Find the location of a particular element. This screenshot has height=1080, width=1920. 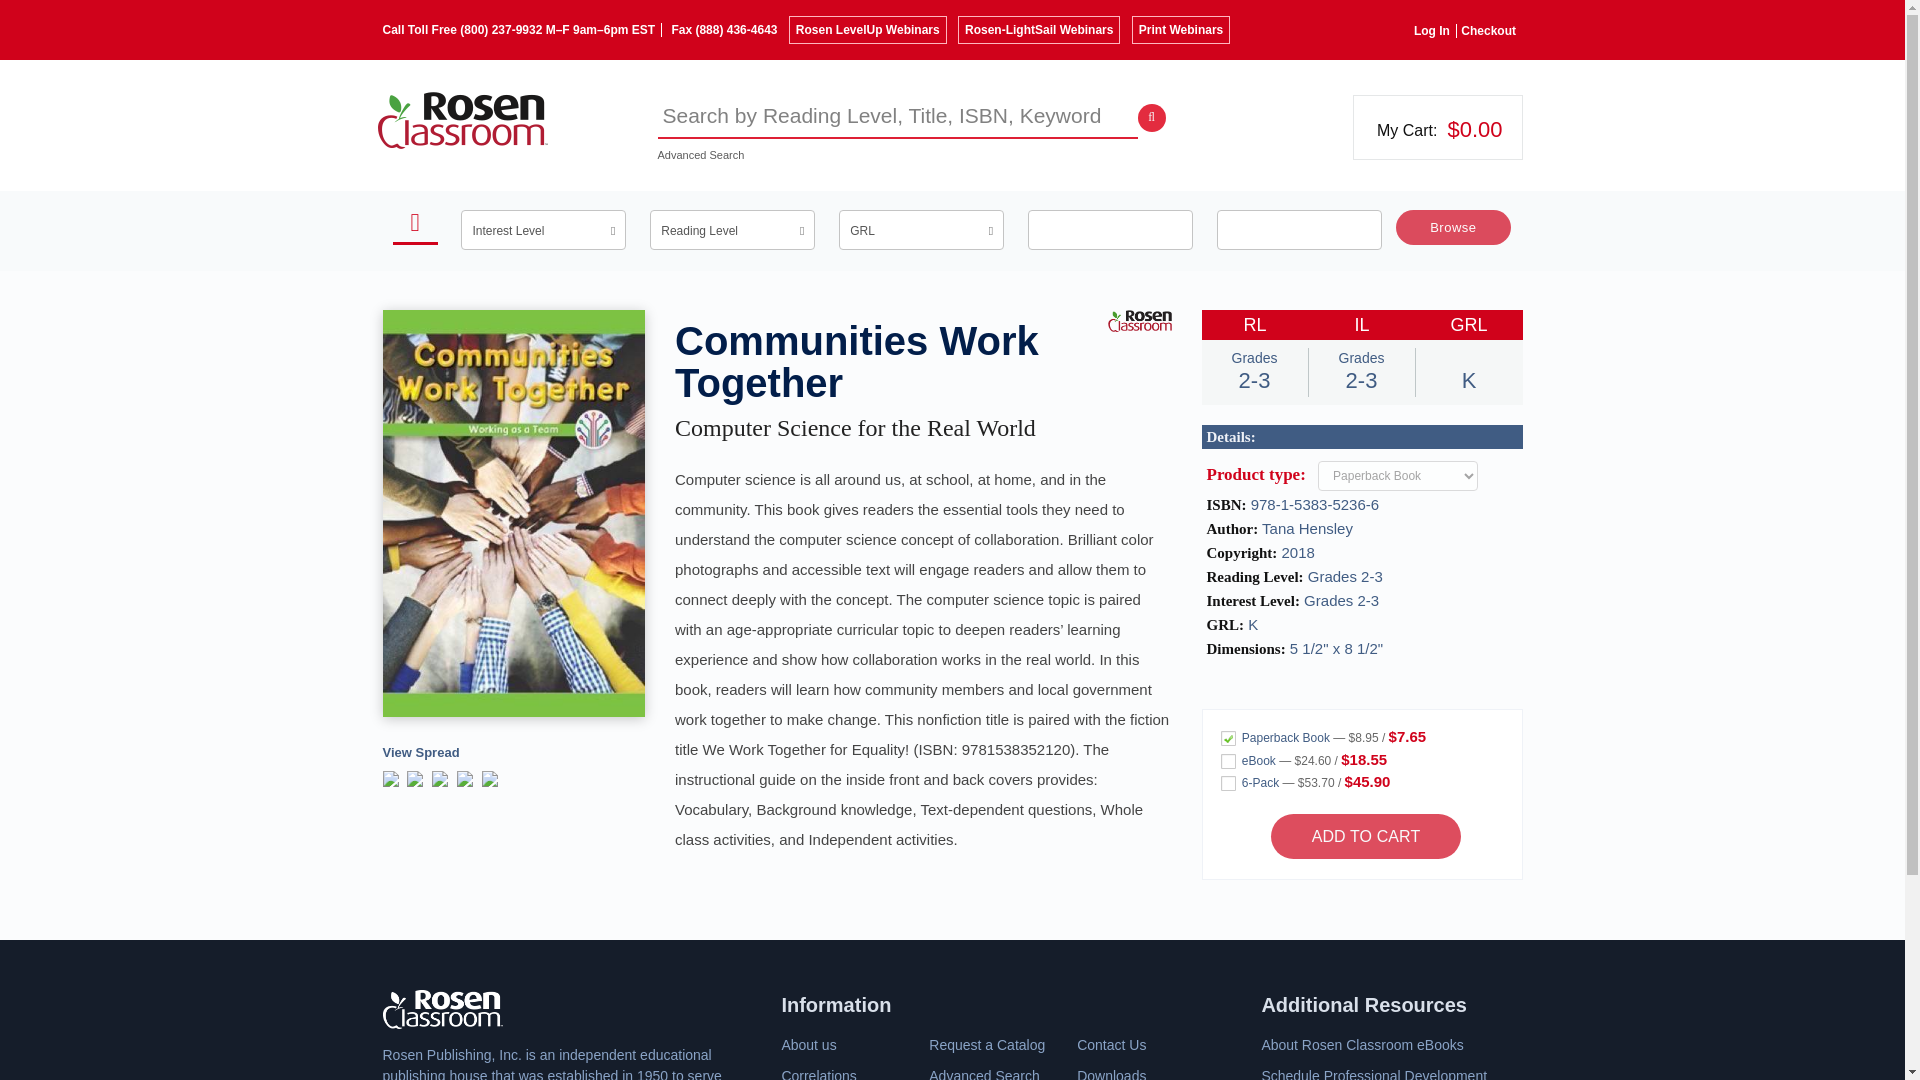

Computer Science for the Real World is located at coordinates (856, 428).